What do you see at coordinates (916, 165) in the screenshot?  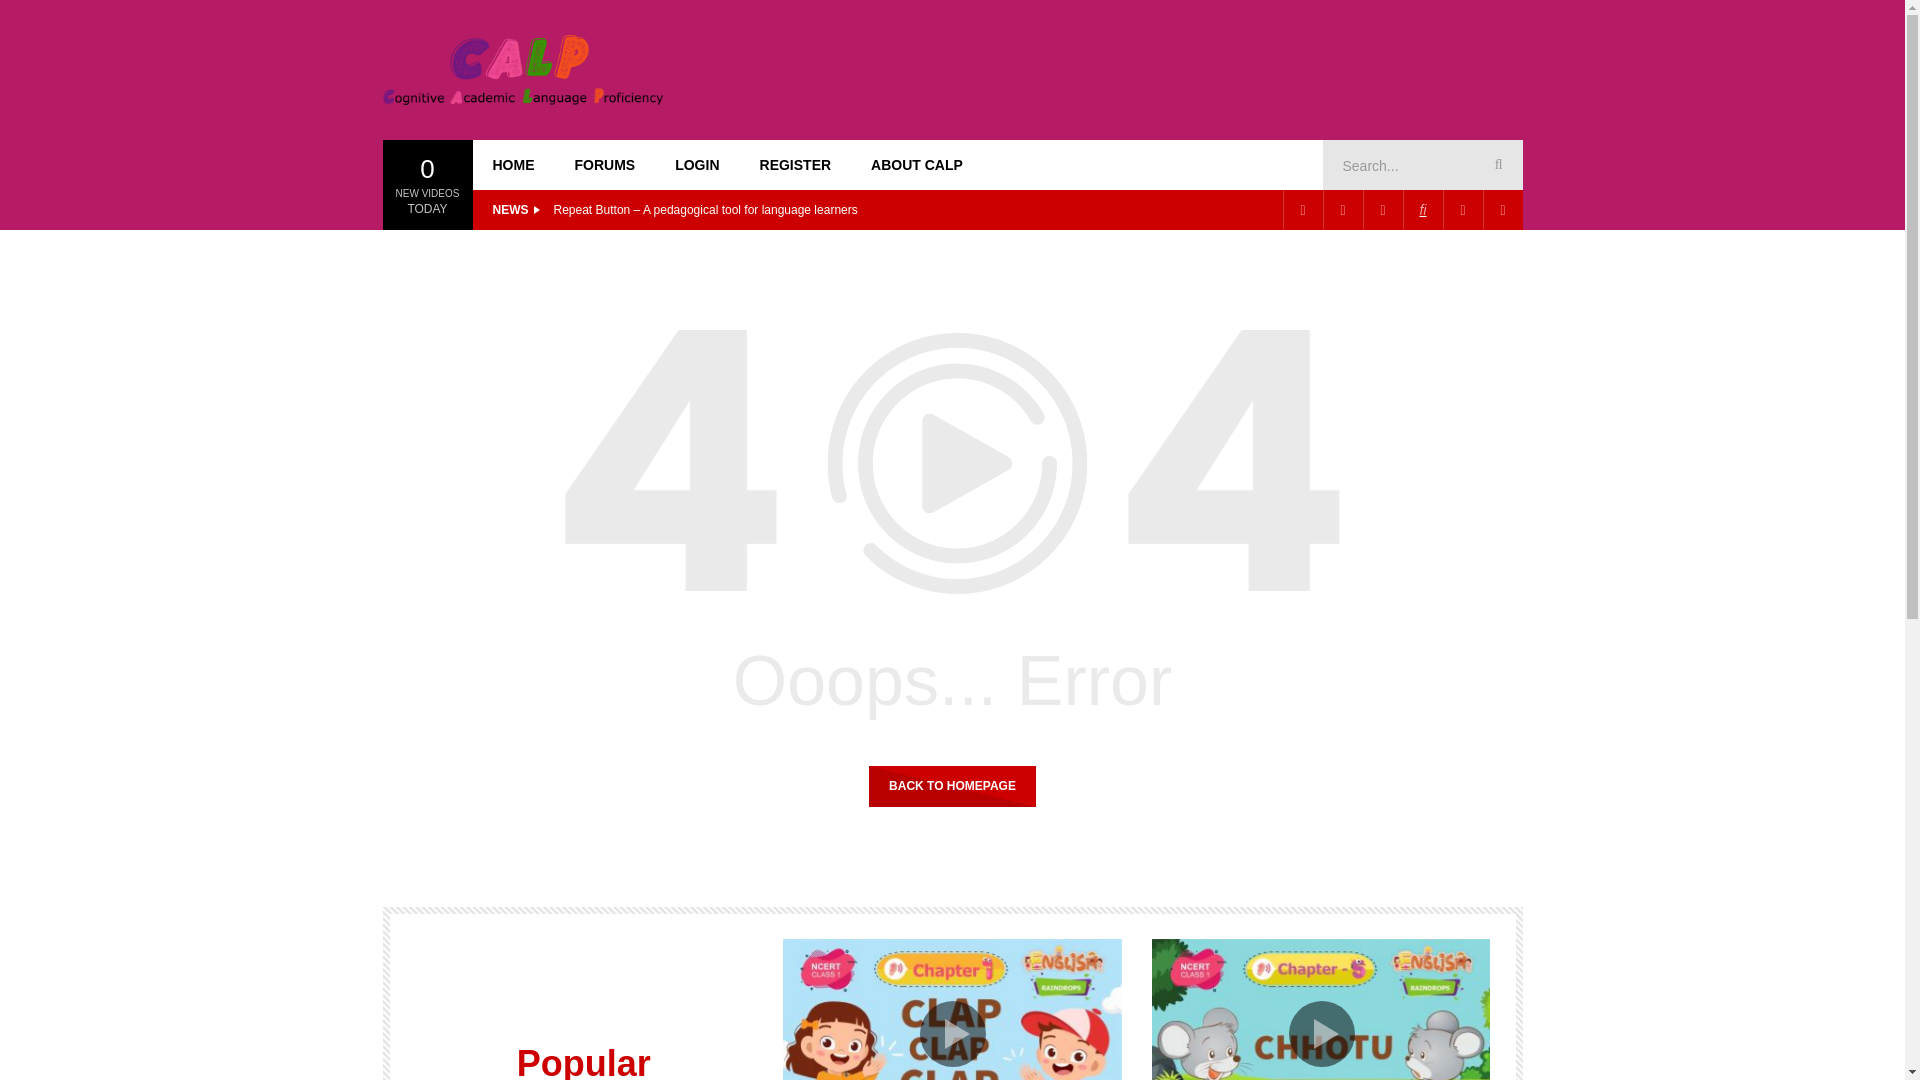 I see `ABOUT CALP` at bounding box center [916, 165].